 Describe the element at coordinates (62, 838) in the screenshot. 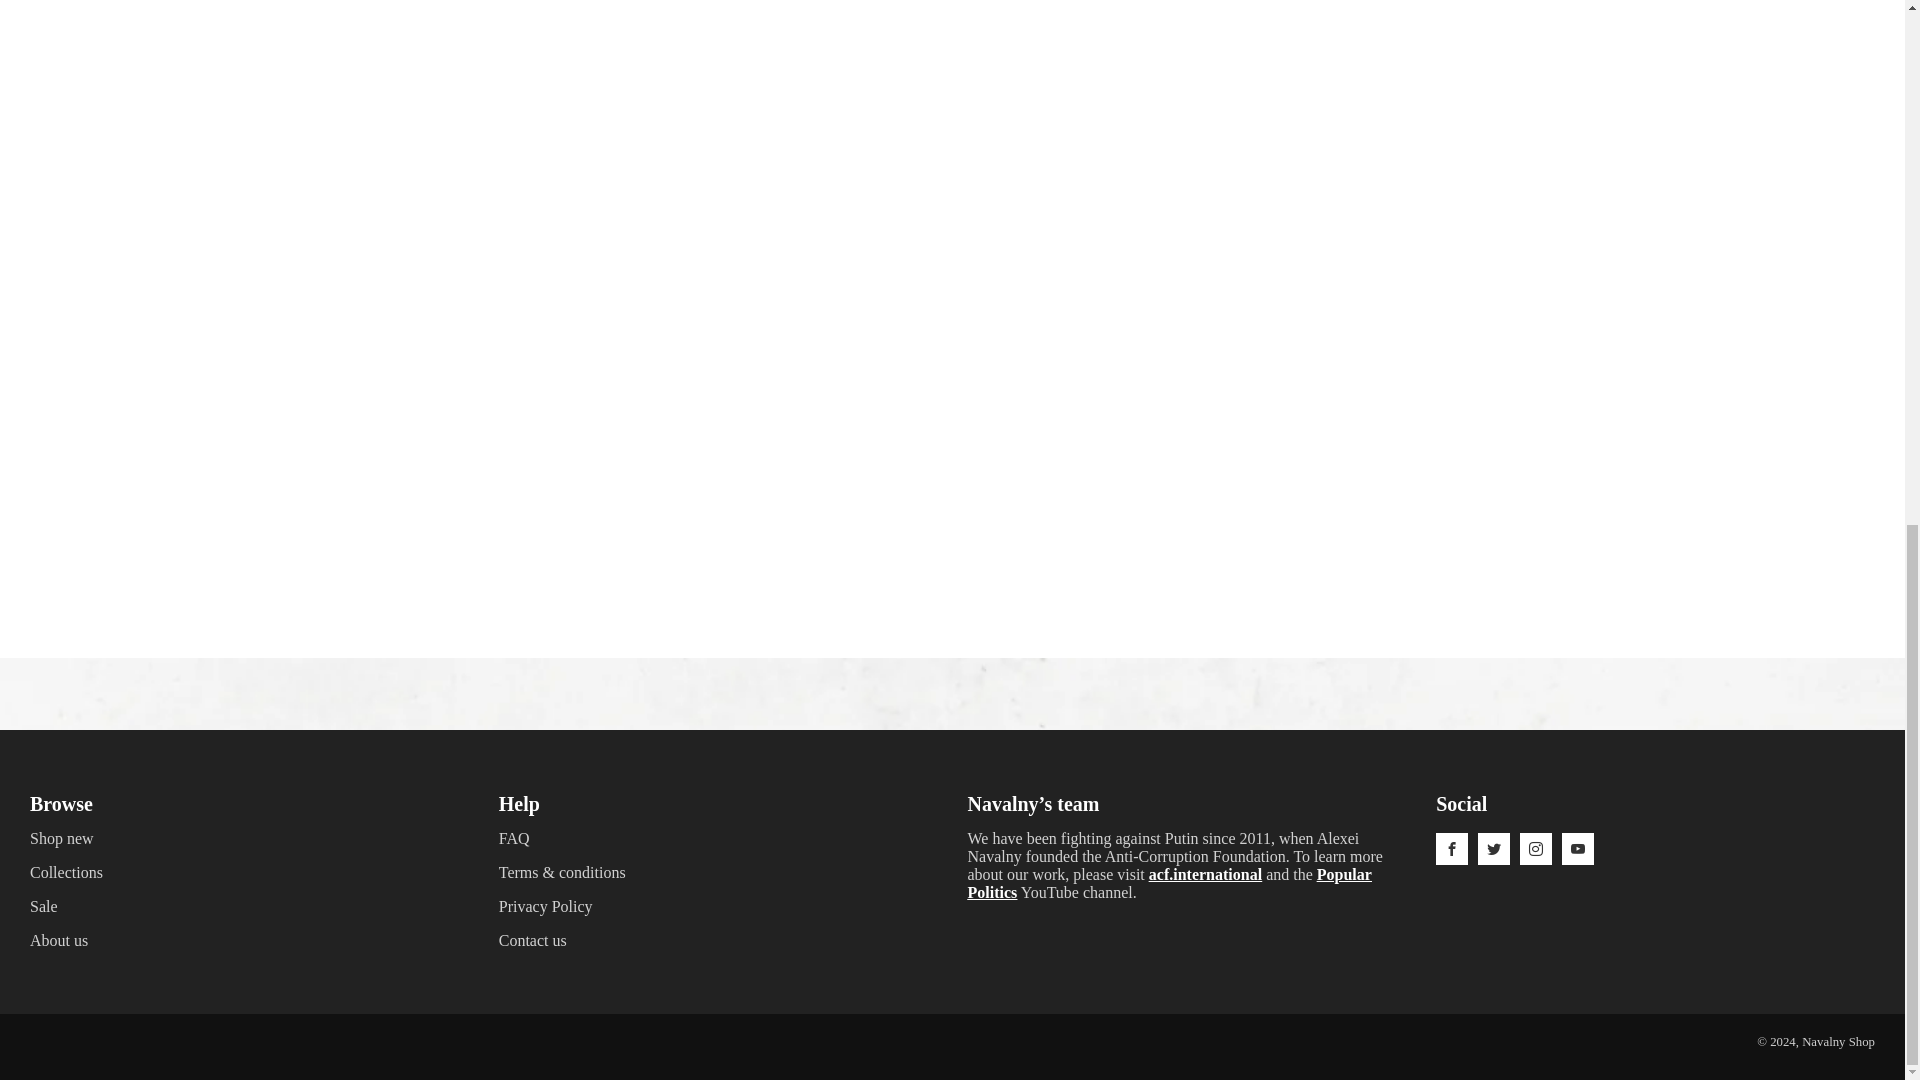

I see `Shop new` at that location.